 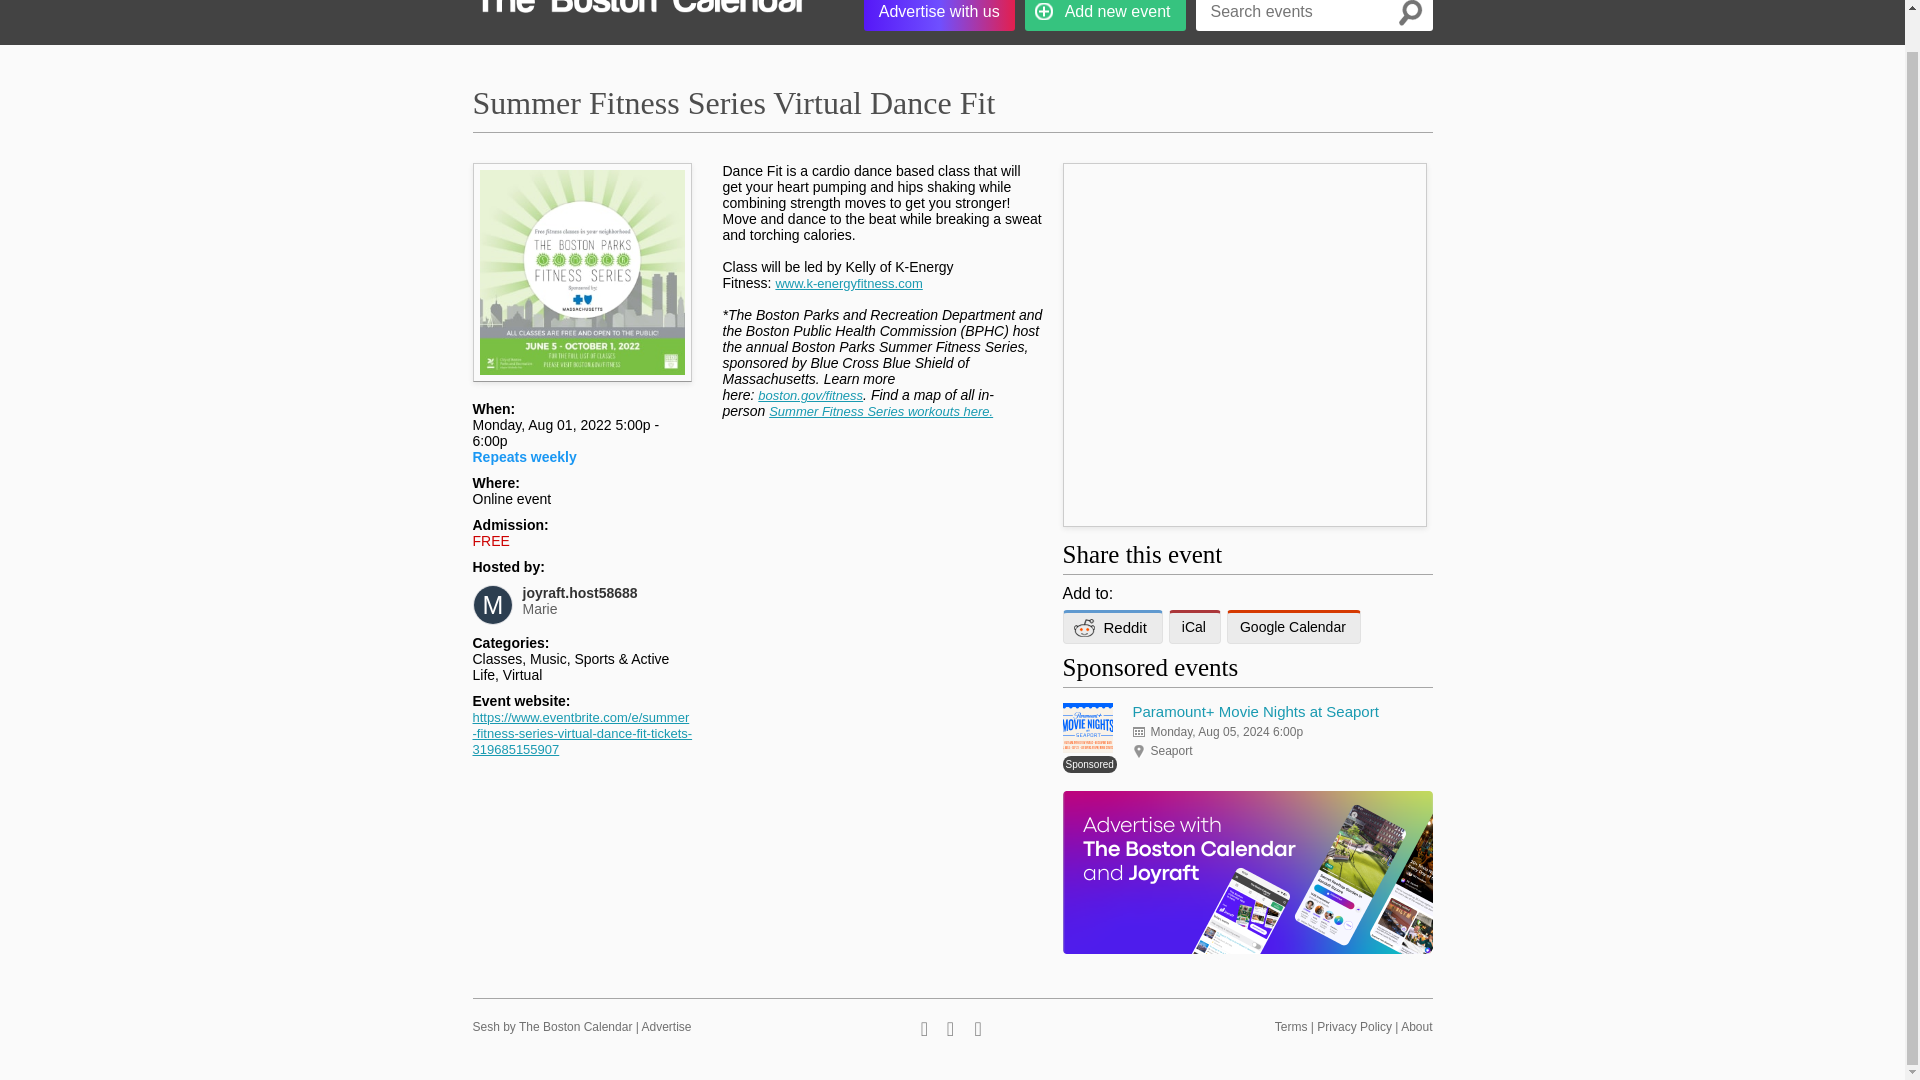 What do you see at coordinates (666, 1026) in the screenshot?
I see `www.k-energyfitness.com` at bounding box center [666, 1026].